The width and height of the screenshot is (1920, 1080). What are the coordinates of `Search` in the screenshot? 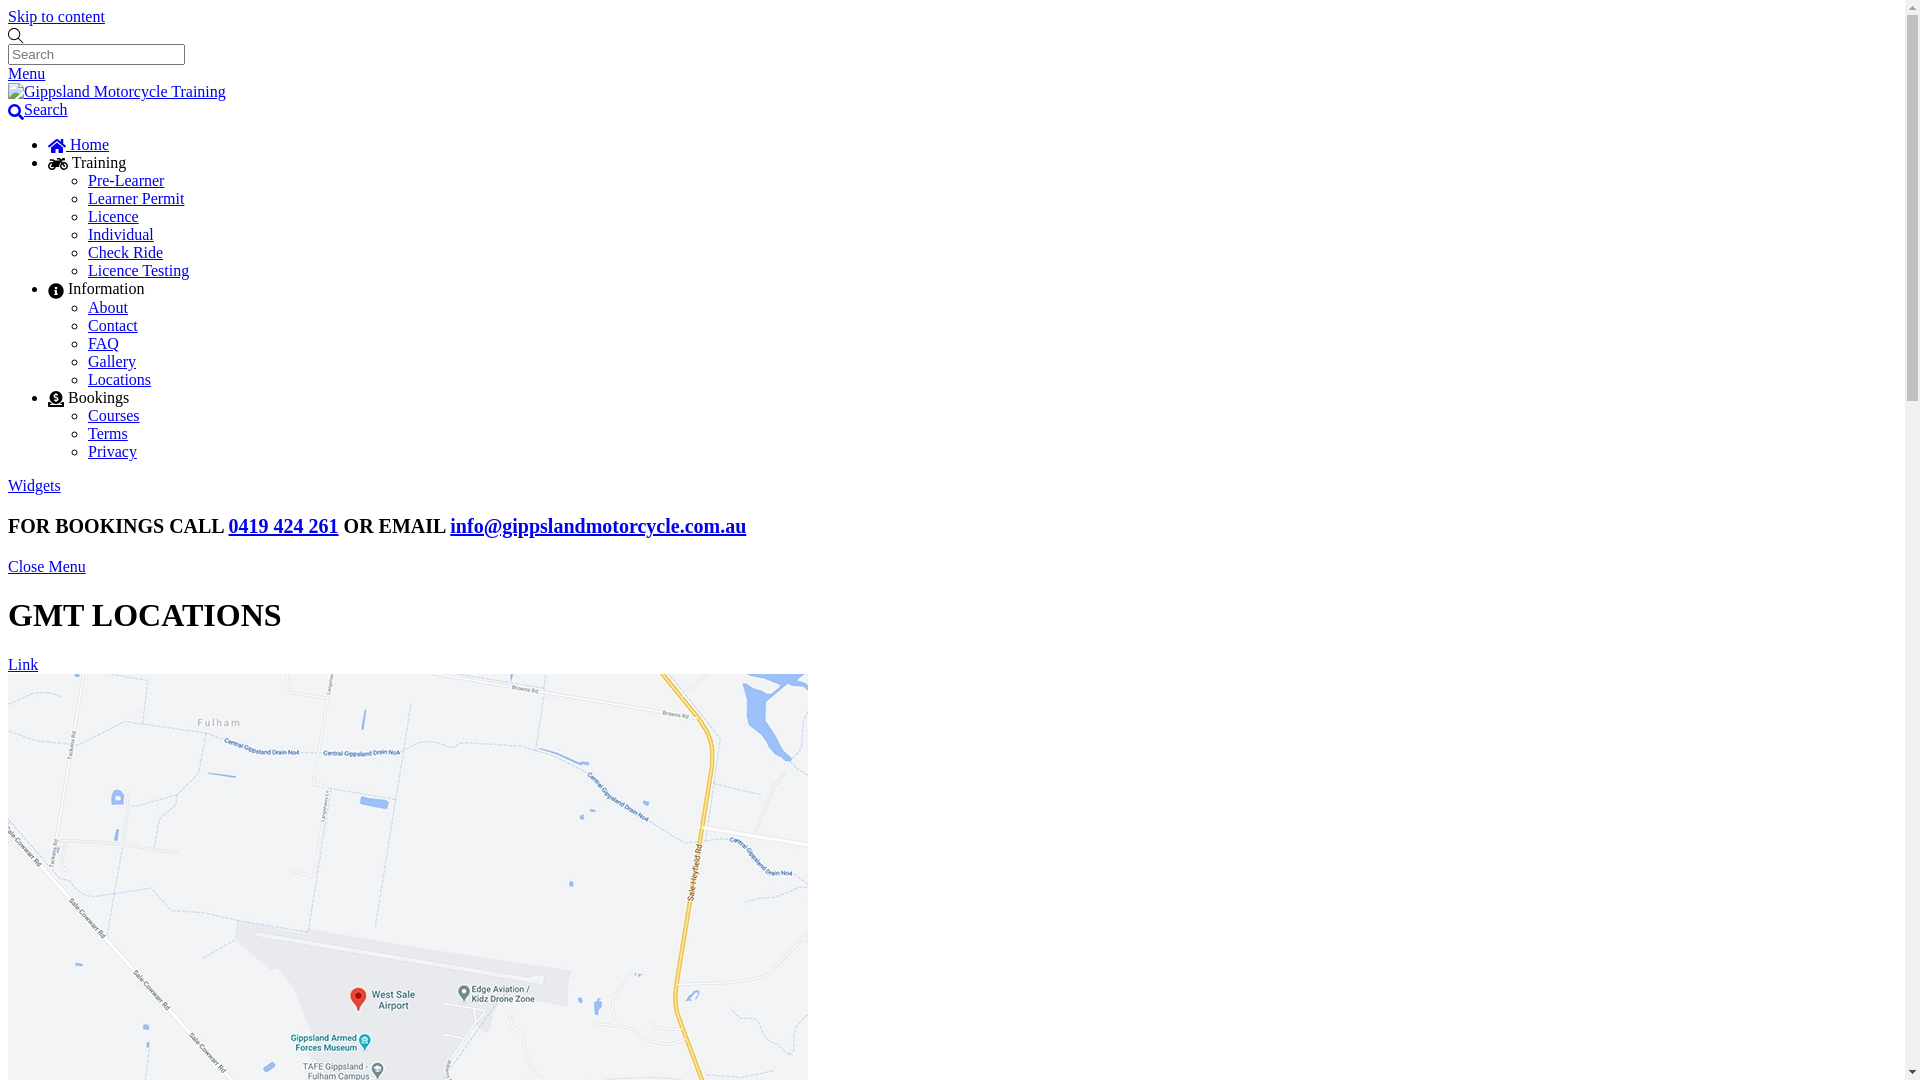 It's located at (38, 110).